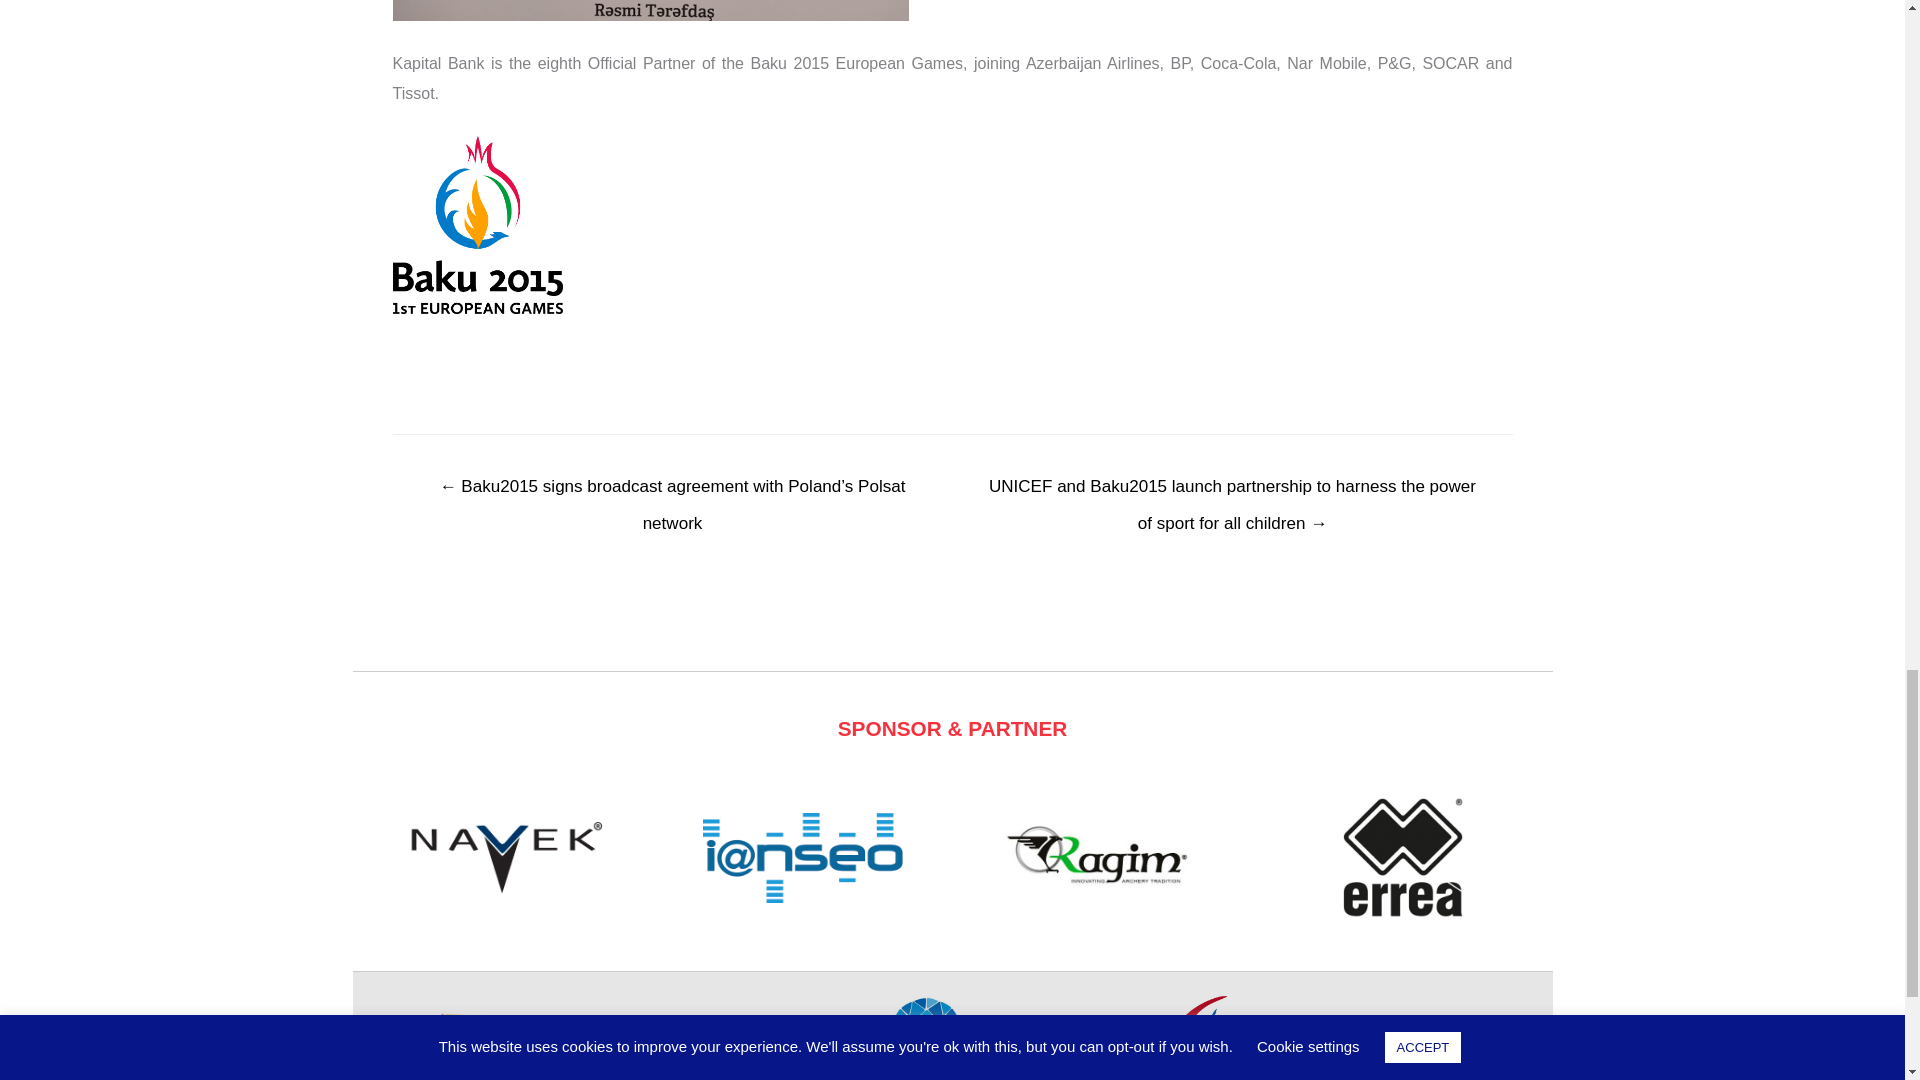 This screenshot has height=1080, width=1920. What do you see at coordinates (925, 1036) in the screenshot?
I see `european-olympic-committees-EOC-new-logo-design-3` at bounding box center [925, 1036].